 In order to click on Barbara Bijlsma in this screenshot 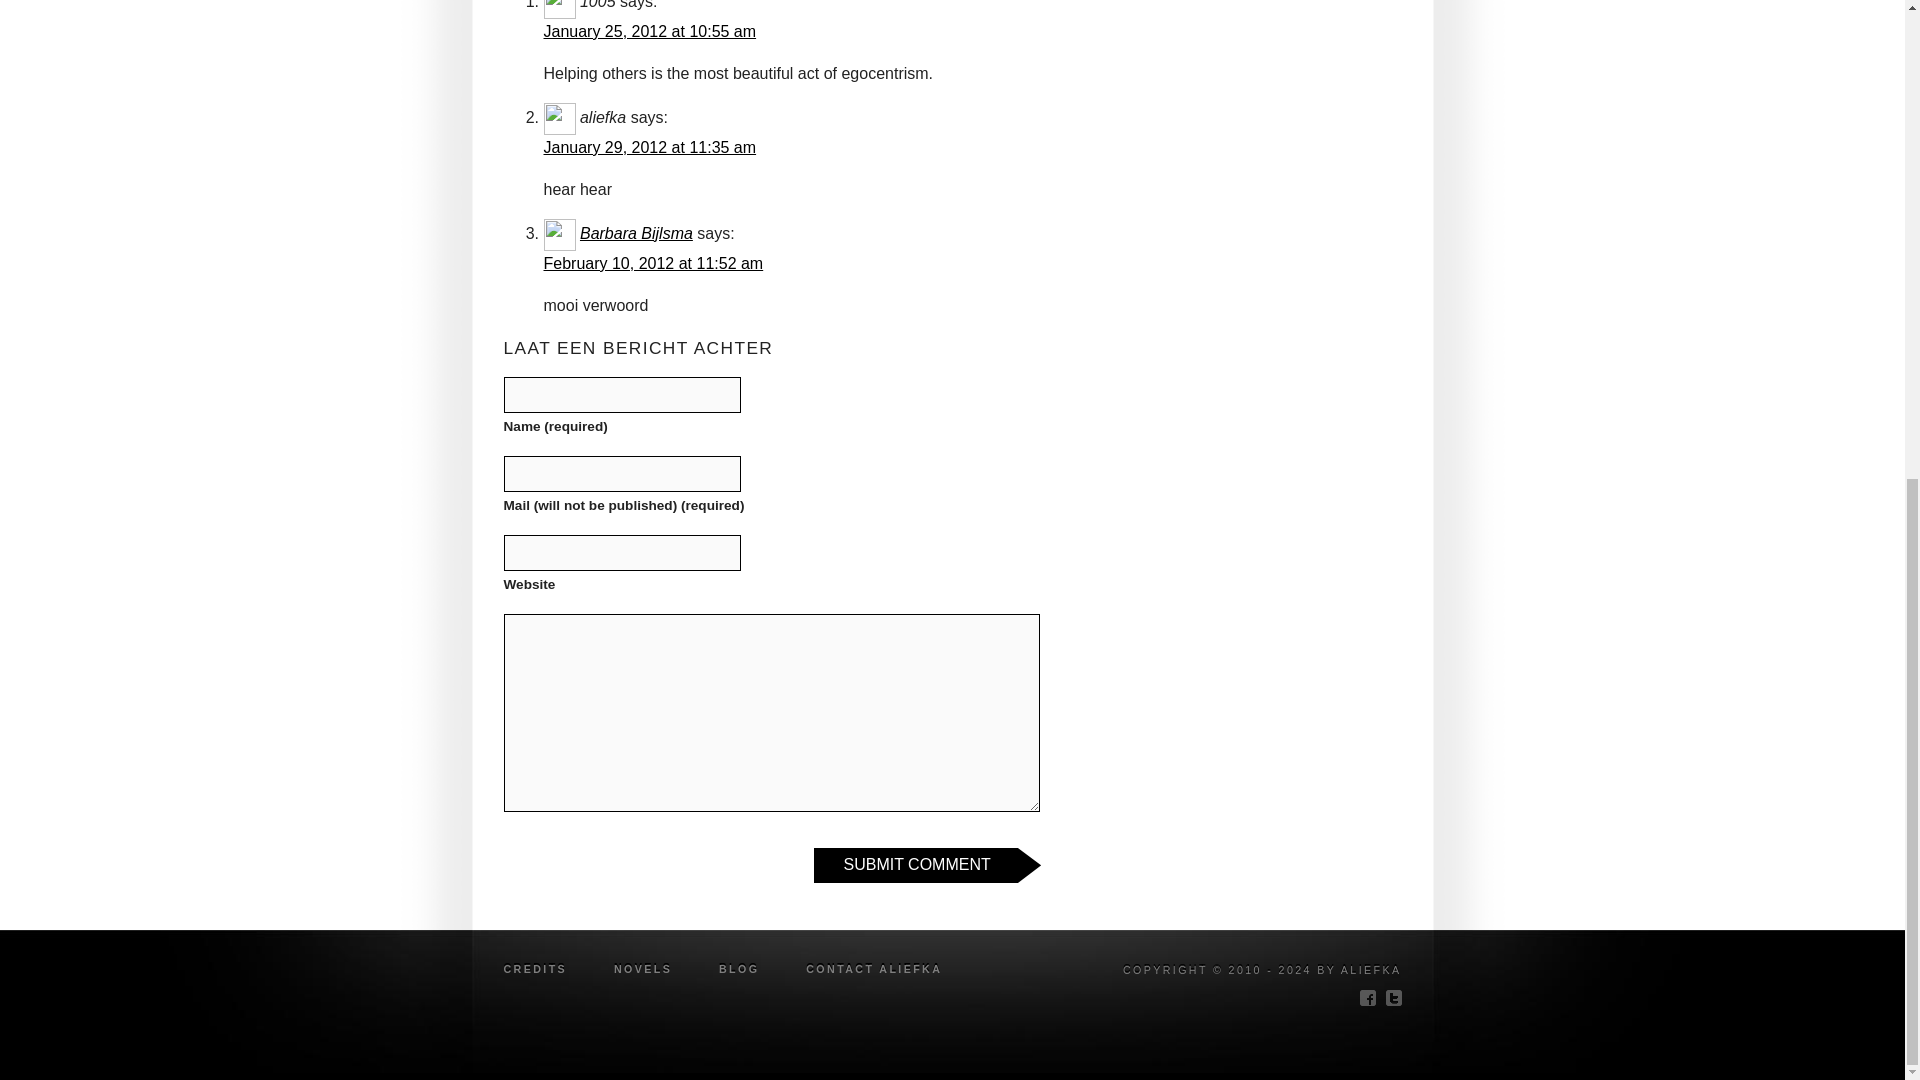, I will do `click(636, 232)`.